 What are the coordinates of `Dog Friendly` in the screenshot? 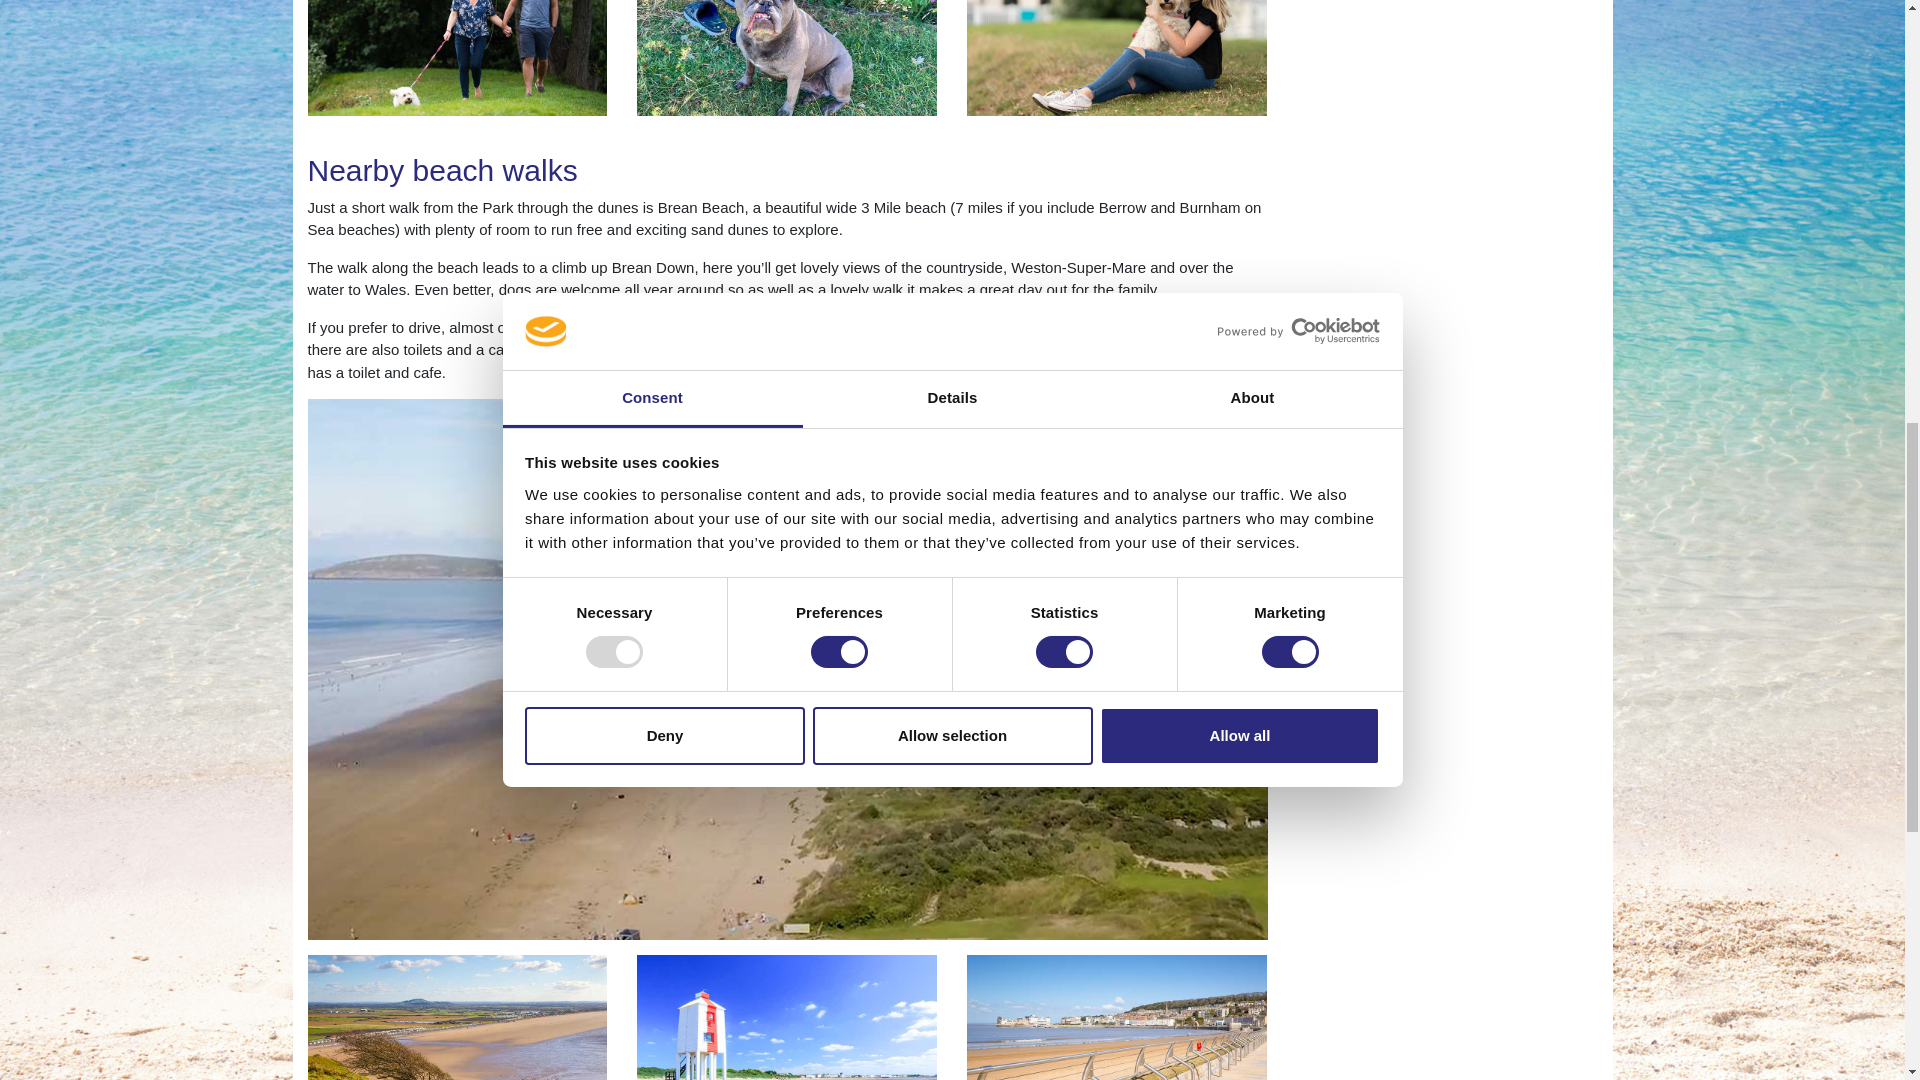 It's located at (1117, 1017).